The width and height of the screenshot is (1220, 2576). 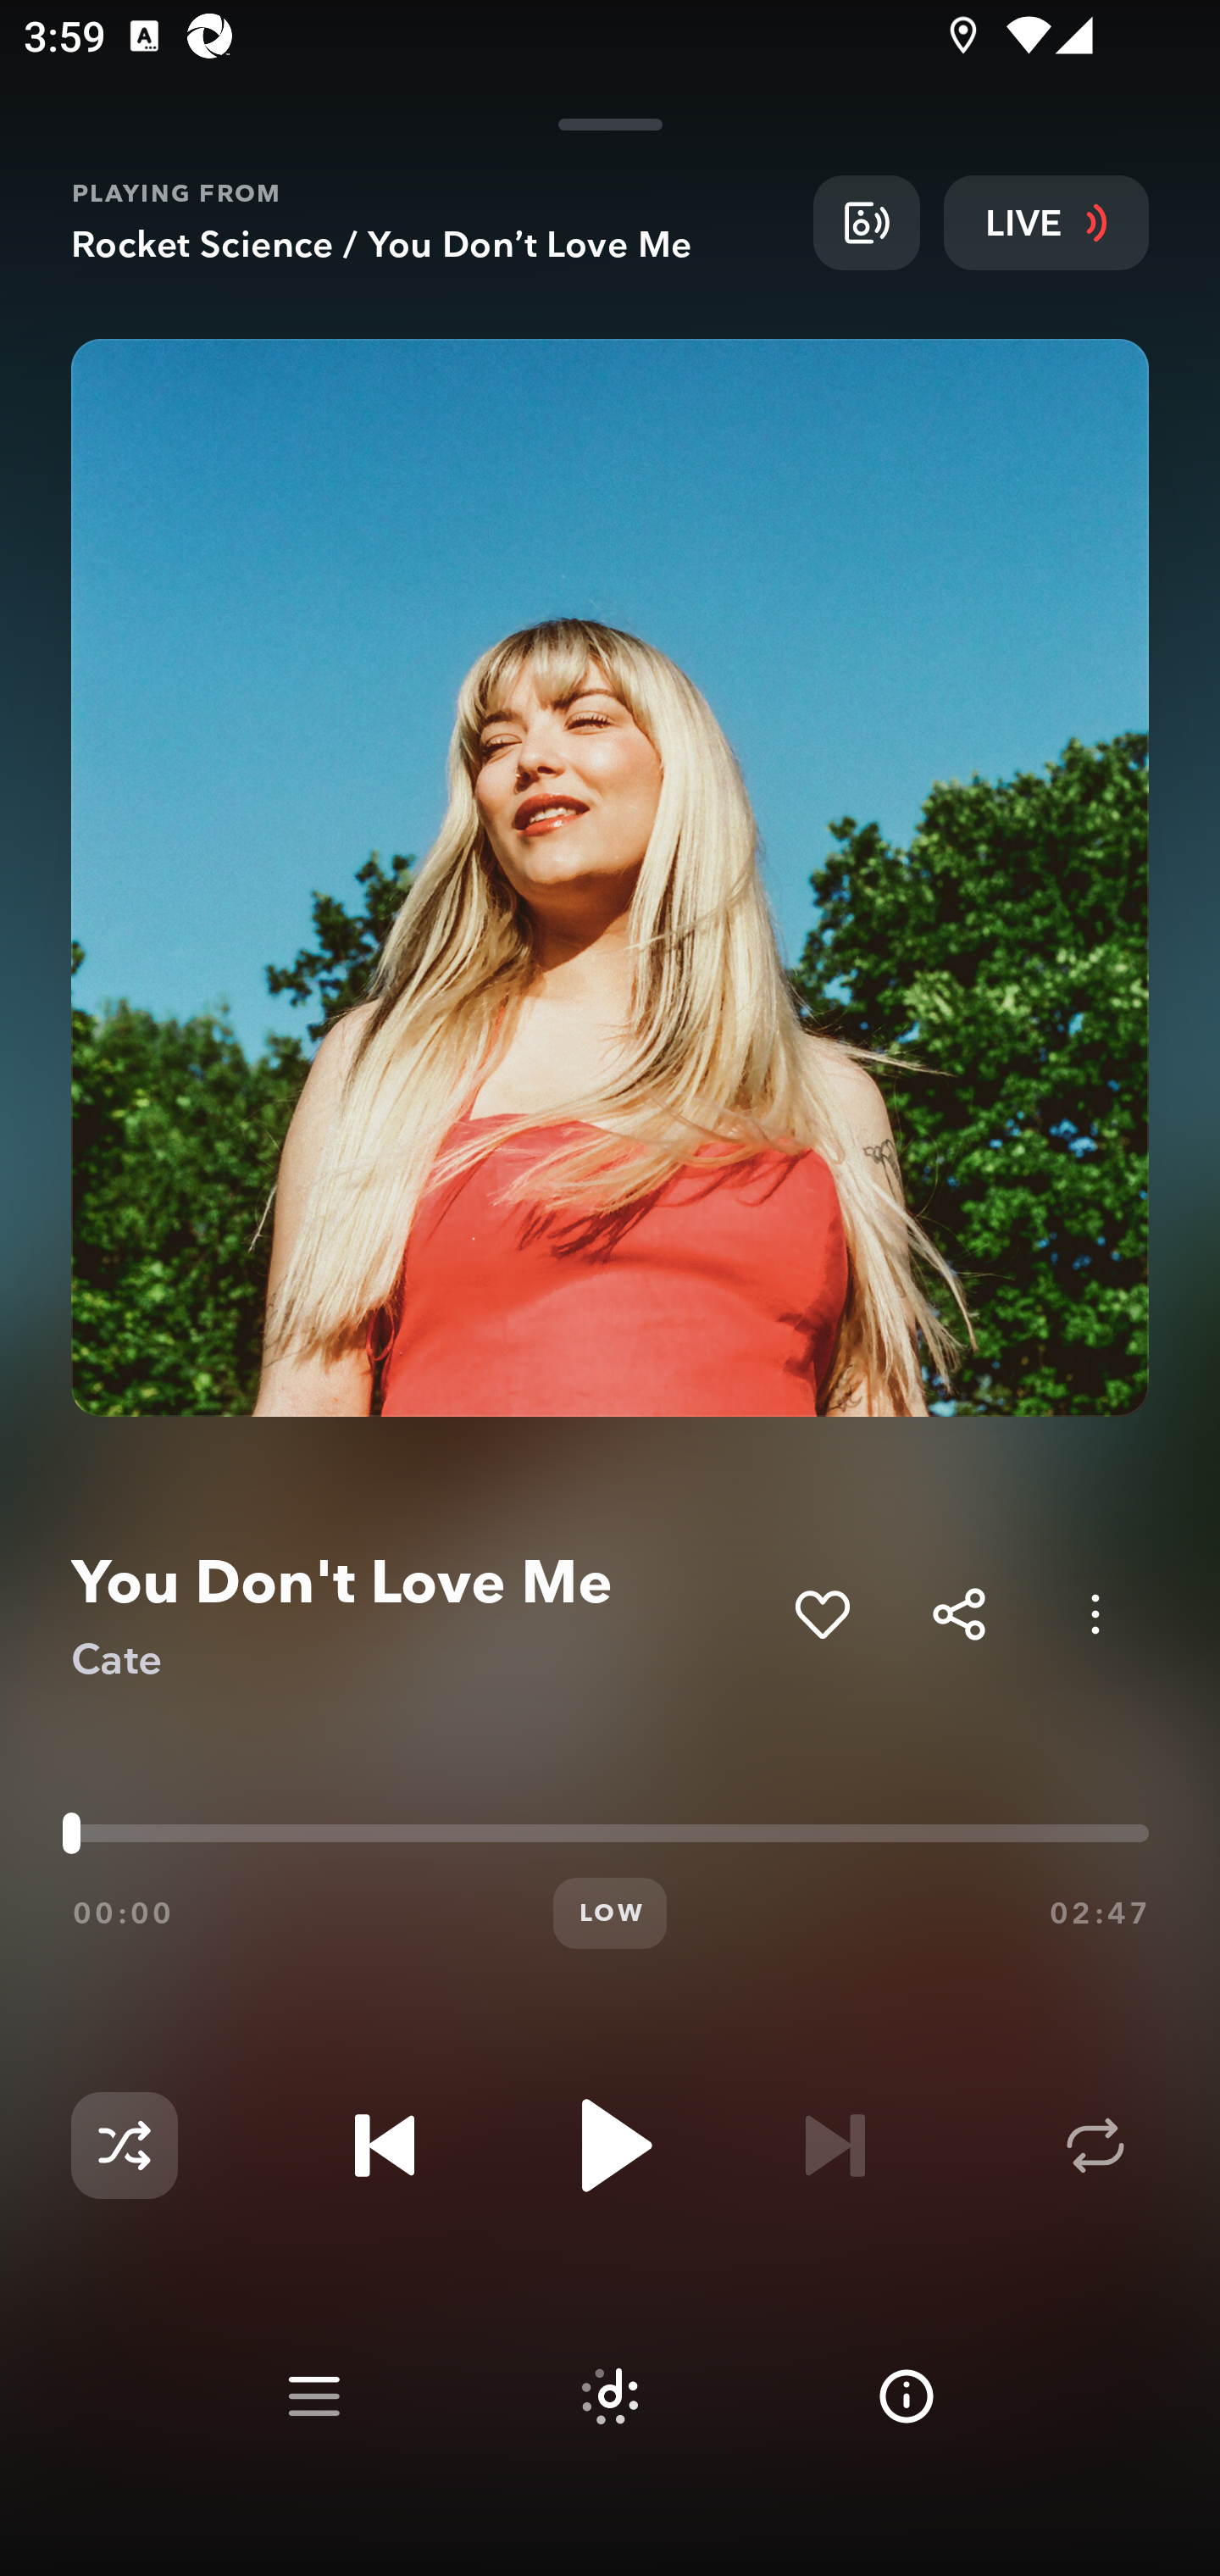 I want to click on Play queue, so click(x=313, y=2396).